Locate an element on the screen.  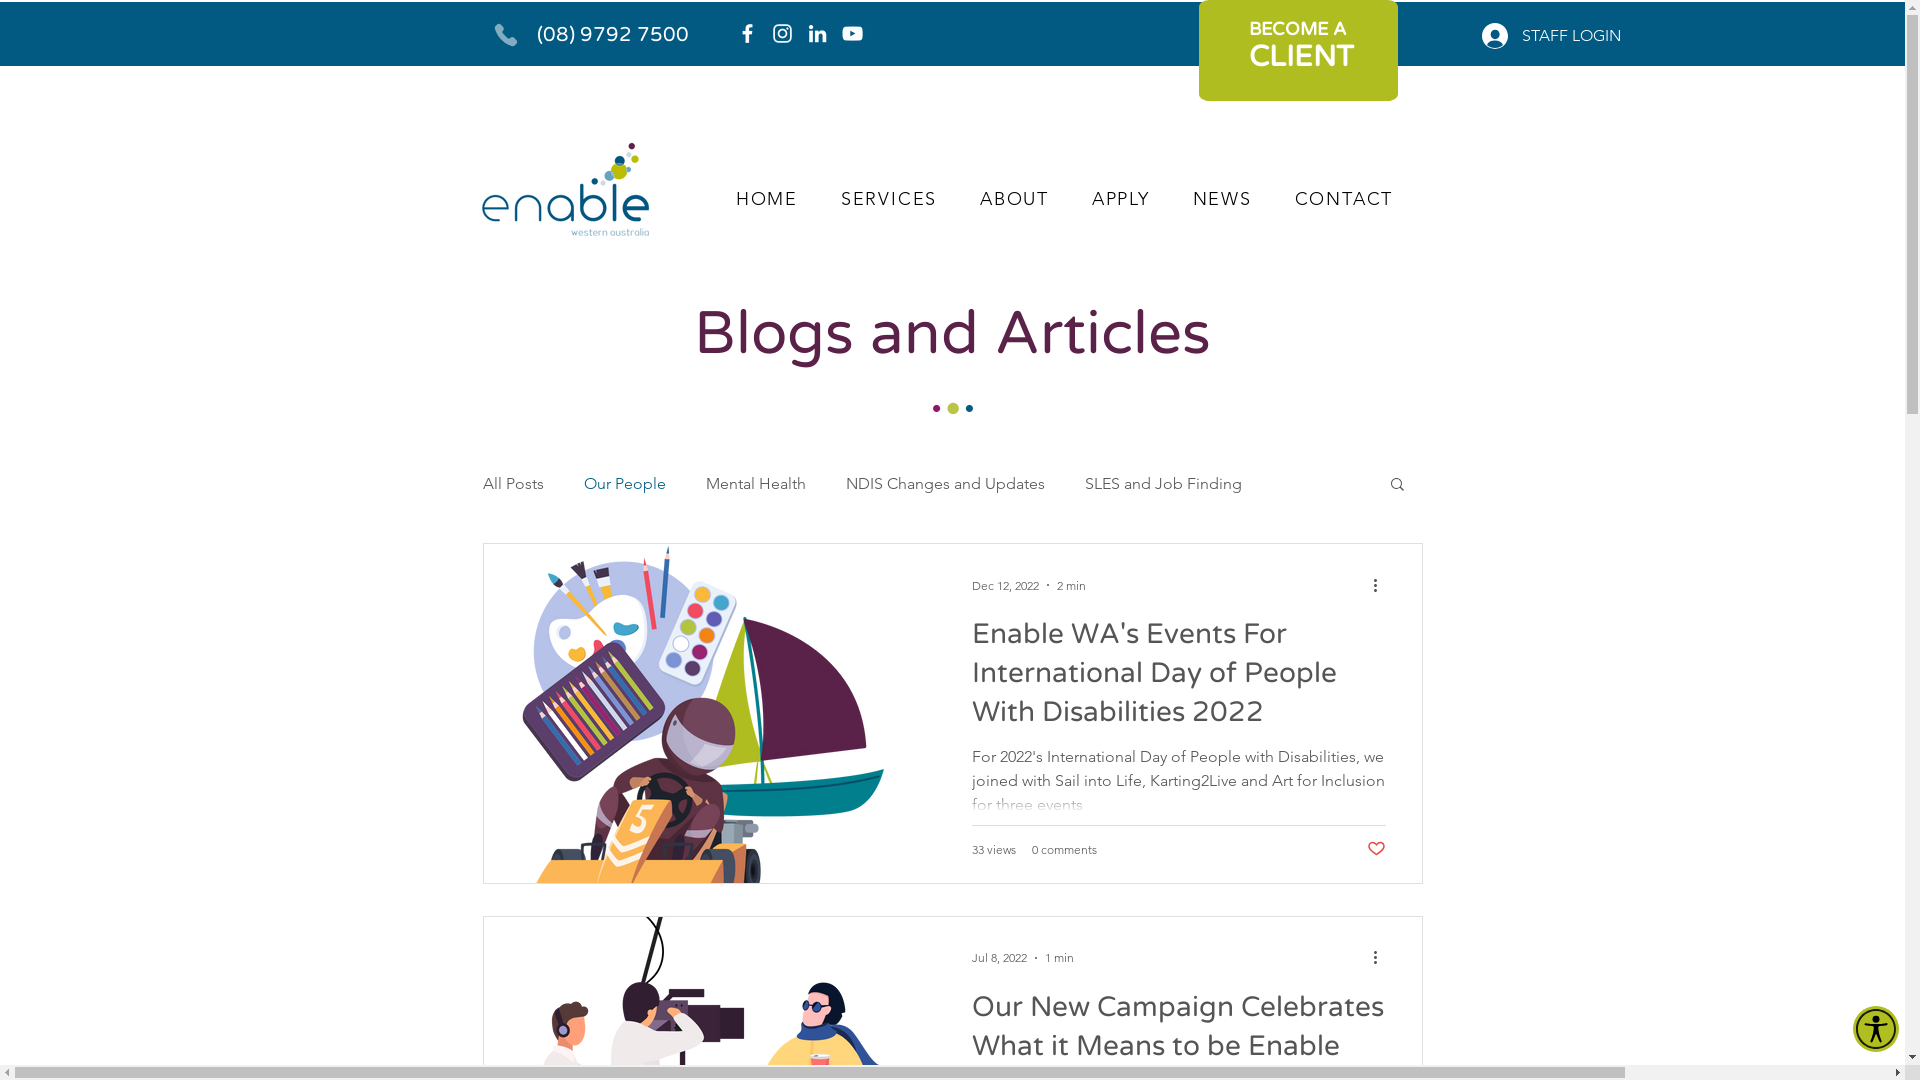
Post not marked as liked is located at coordinates (1376, 850).